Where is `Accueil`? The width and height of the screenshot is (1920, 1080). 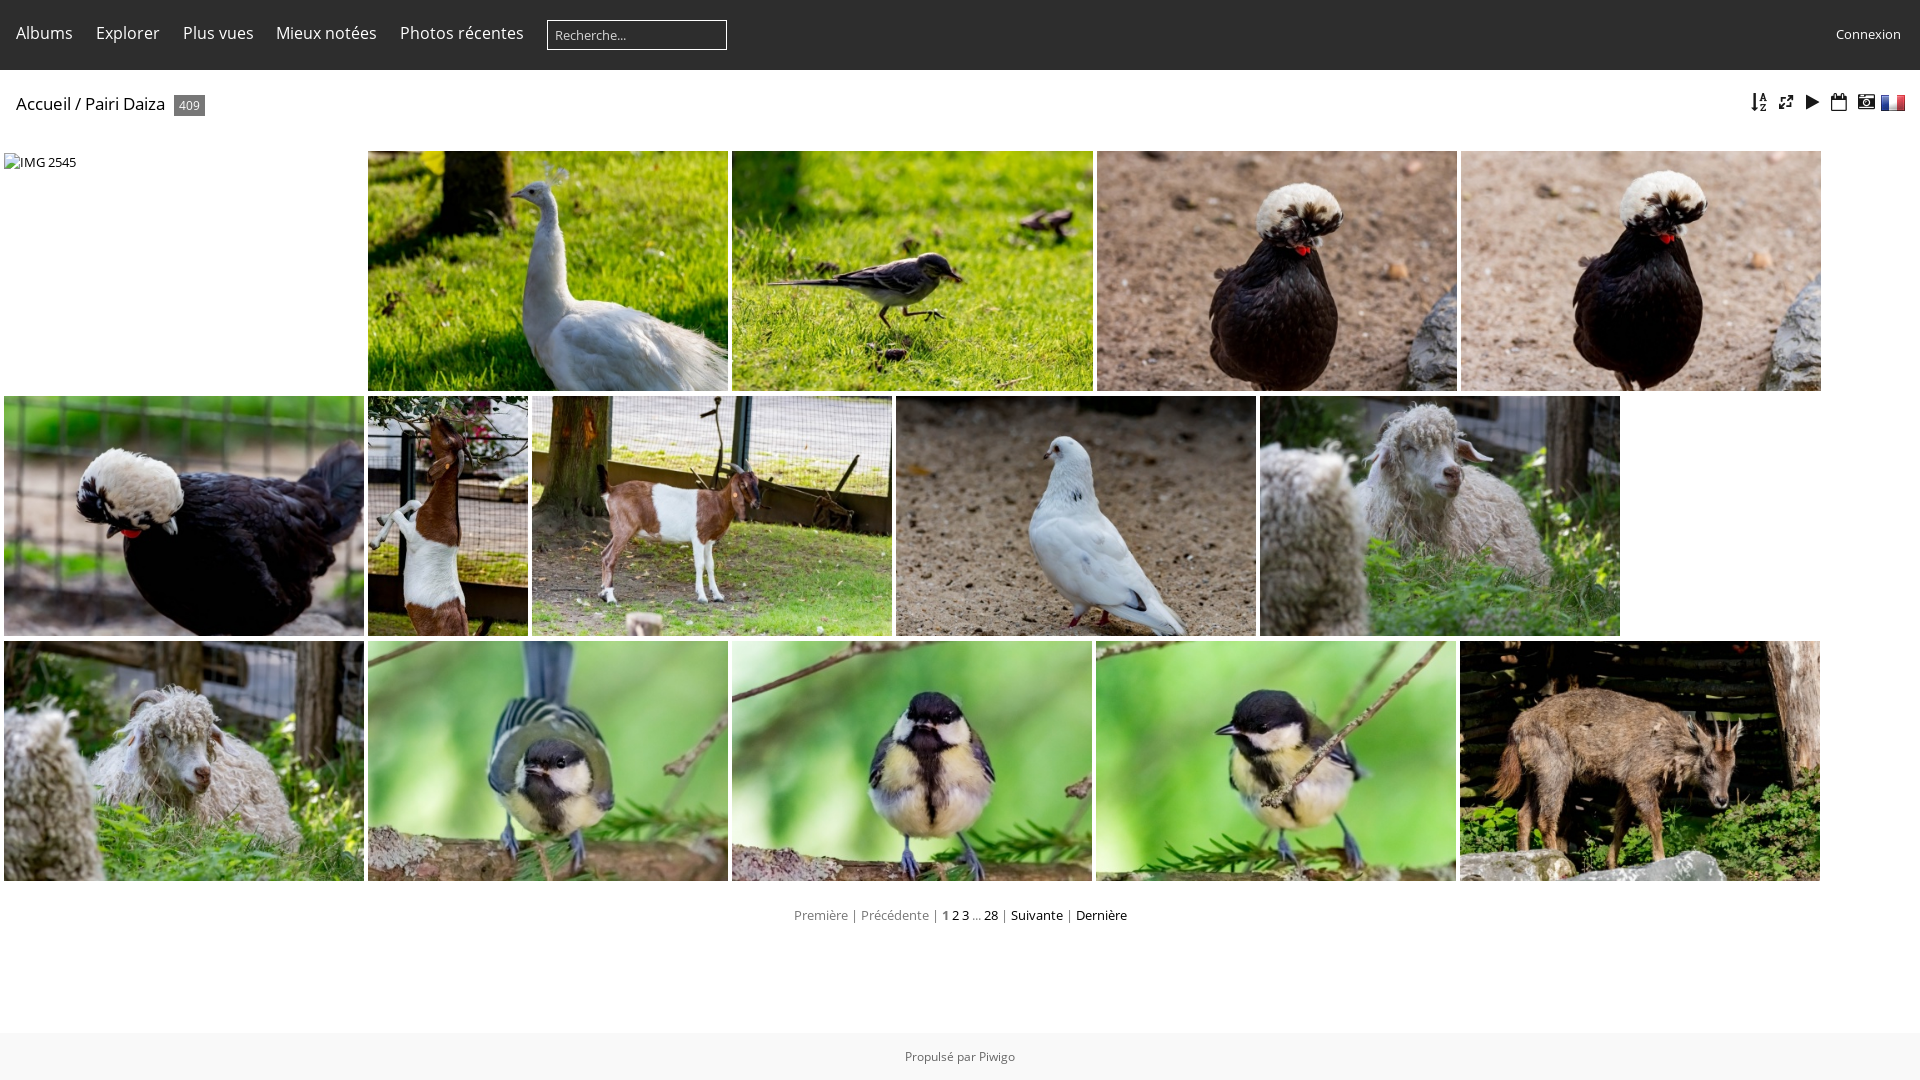 Accueil is located at coordinates (44, 104).